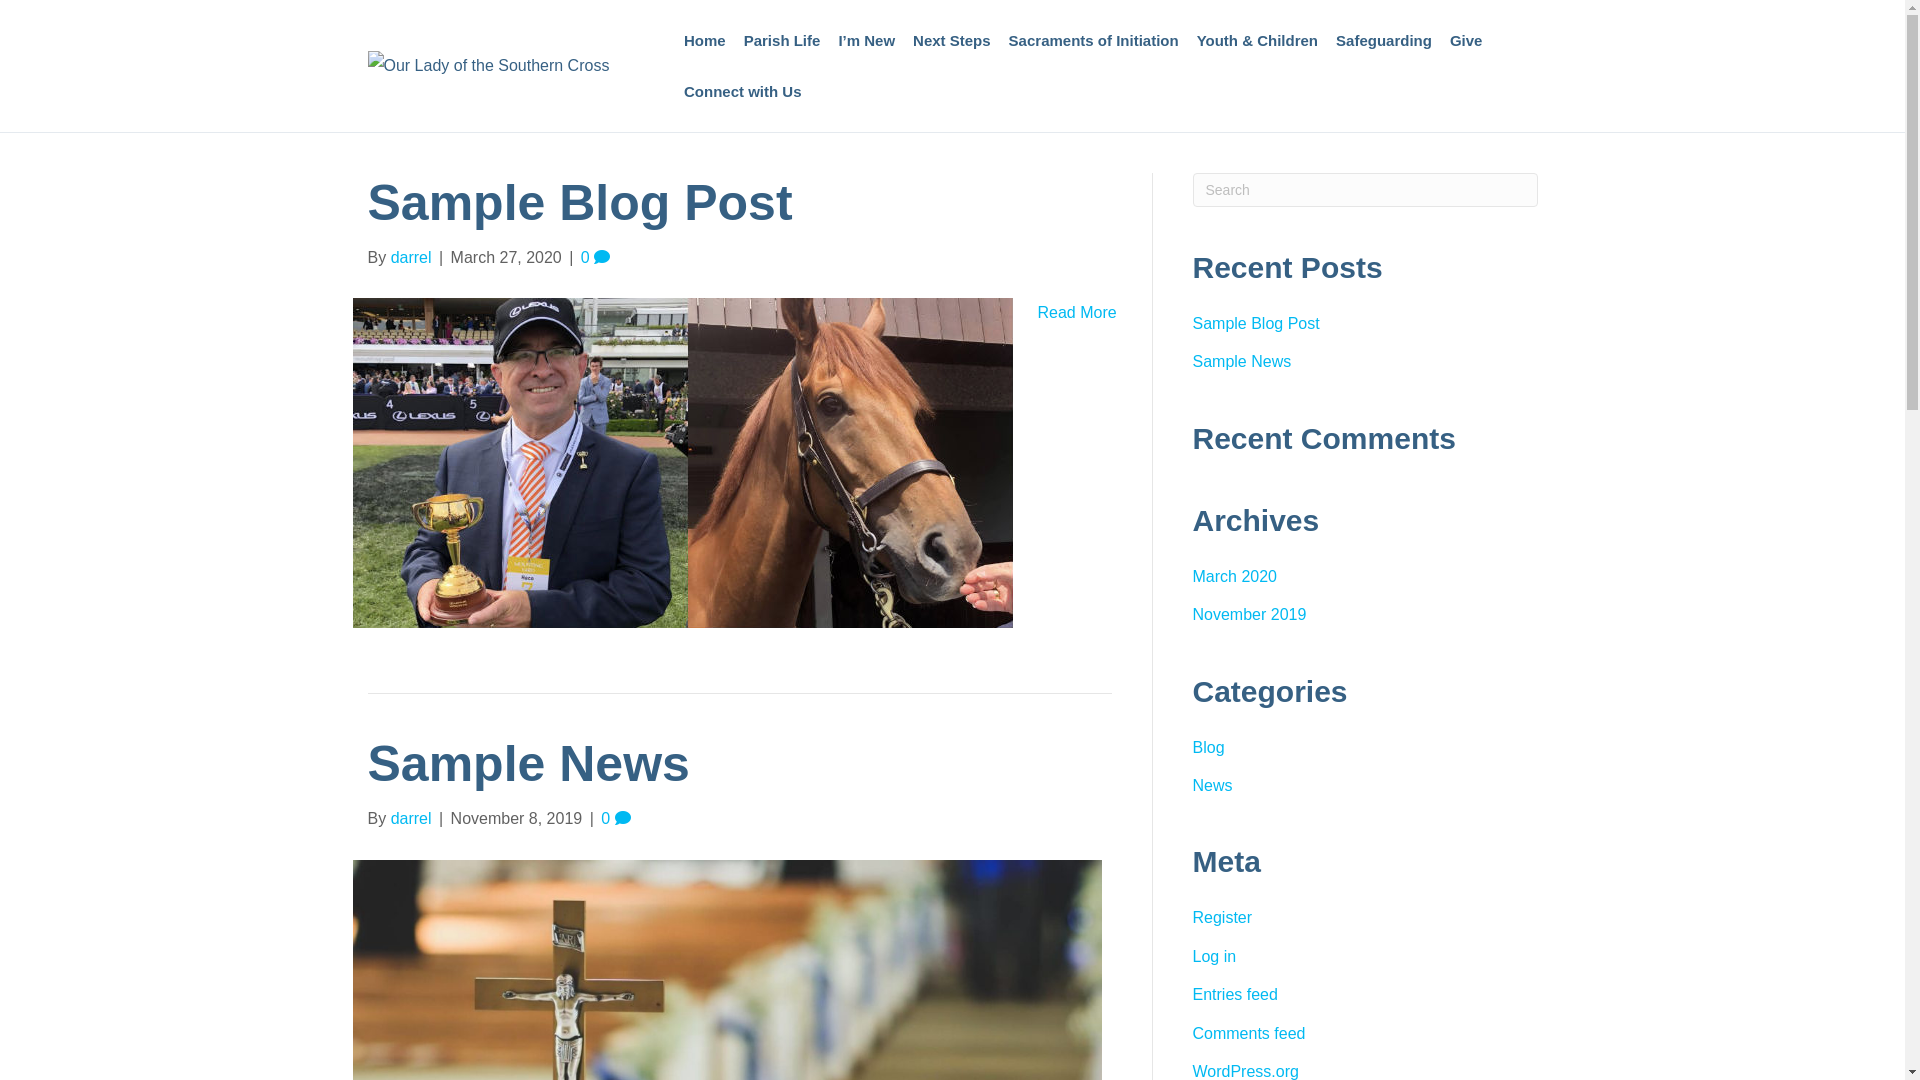  I want to click on Type and press Enter to search., so click(1364, 190).